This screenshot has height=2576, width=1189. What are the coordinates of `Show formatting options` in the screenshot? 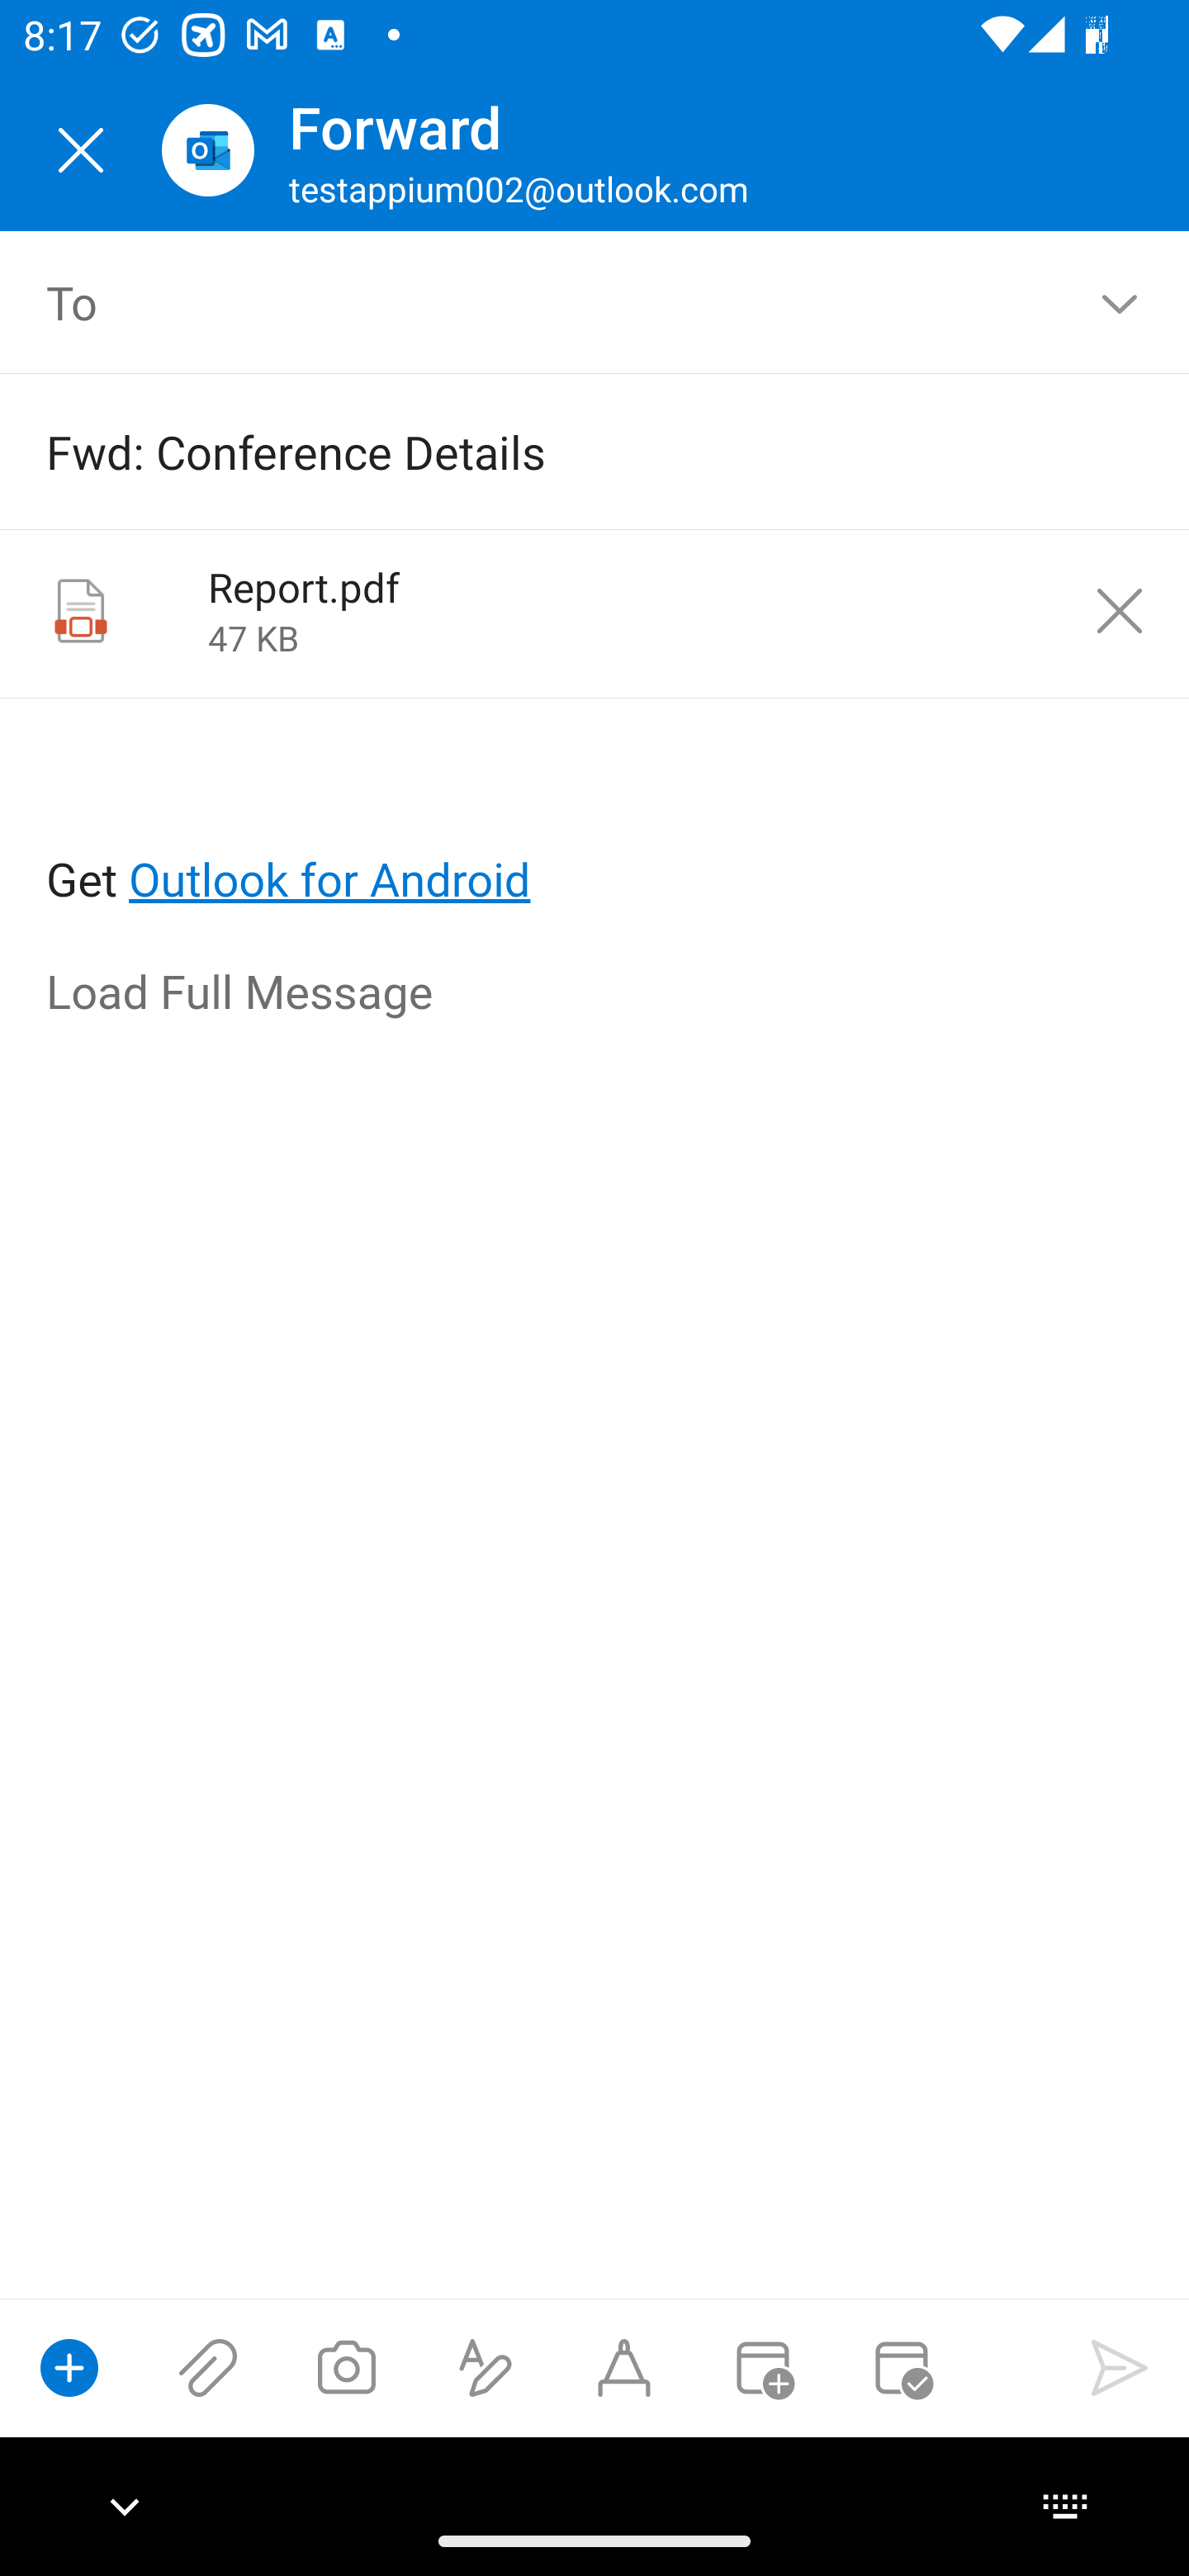 It's located at (486, 2367).